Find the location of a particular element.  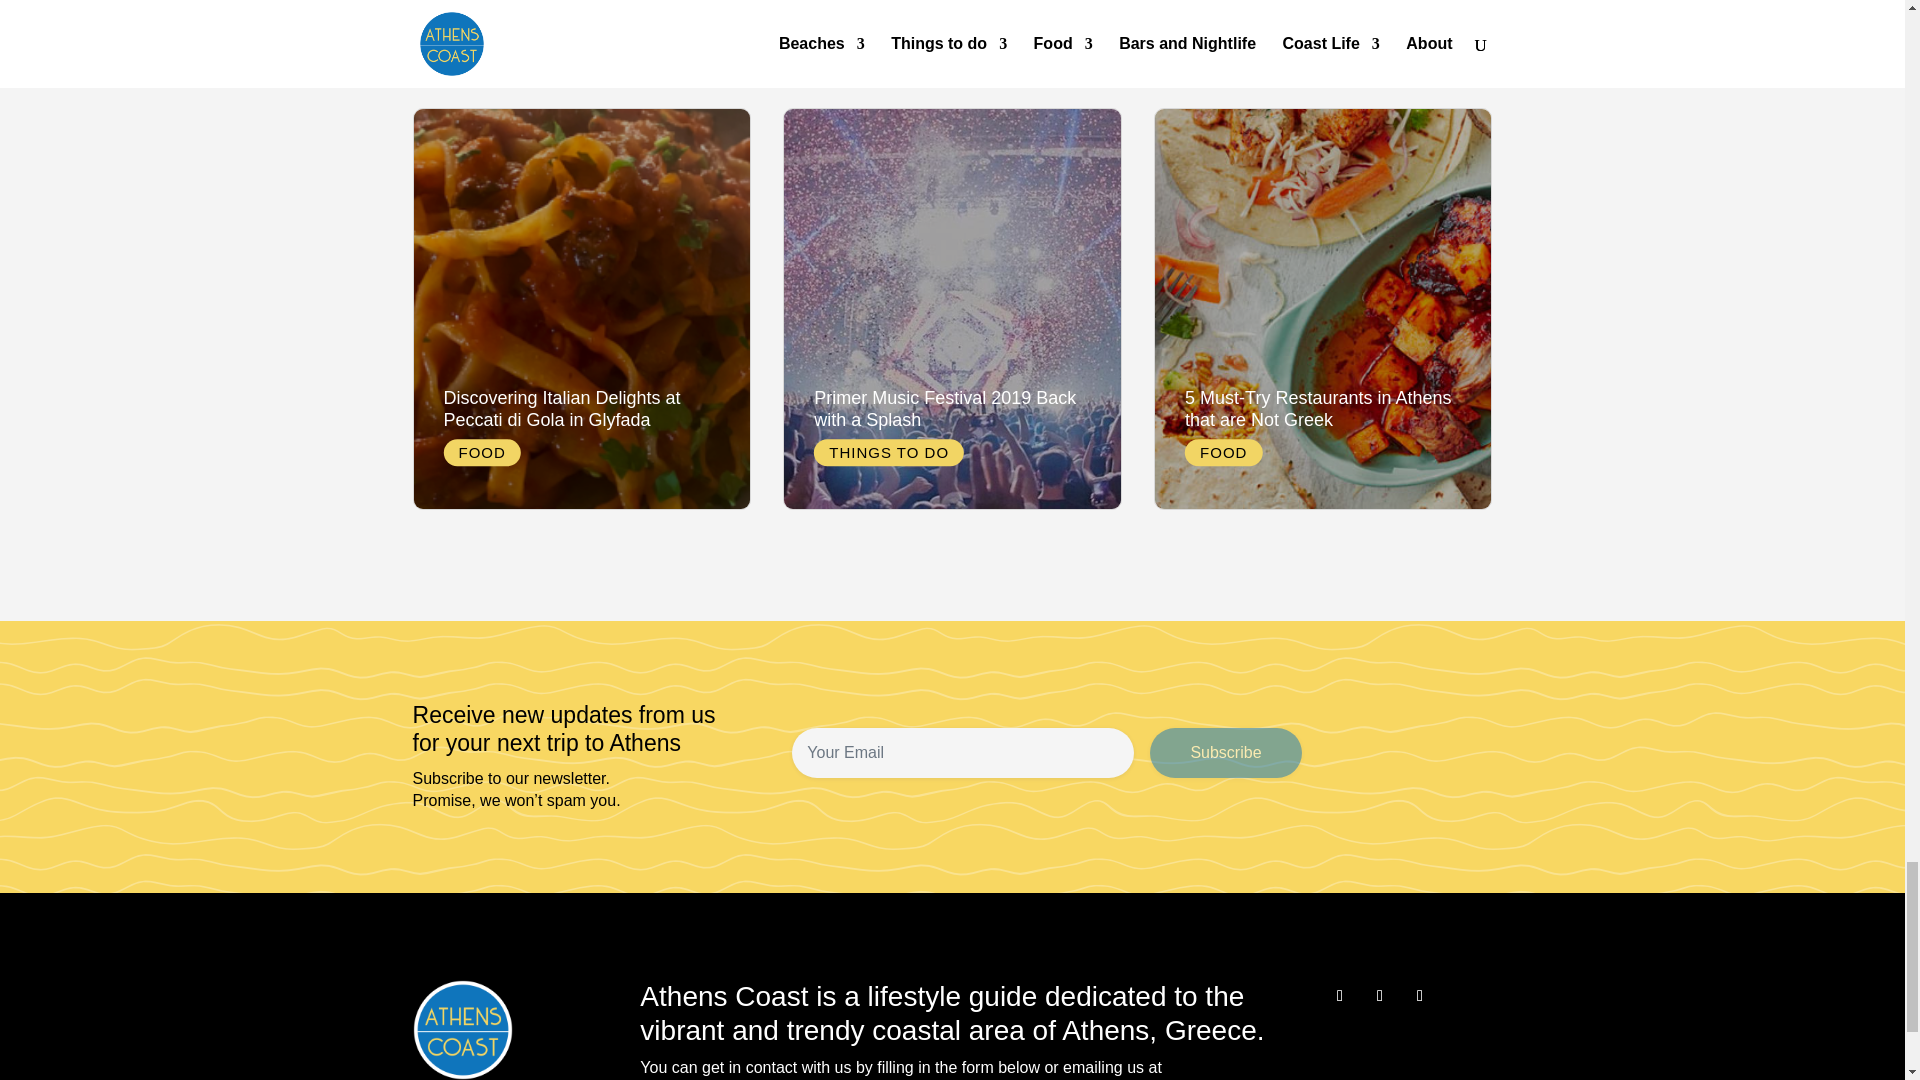

Follow on Instagram is located at coordinates (1420, 995).